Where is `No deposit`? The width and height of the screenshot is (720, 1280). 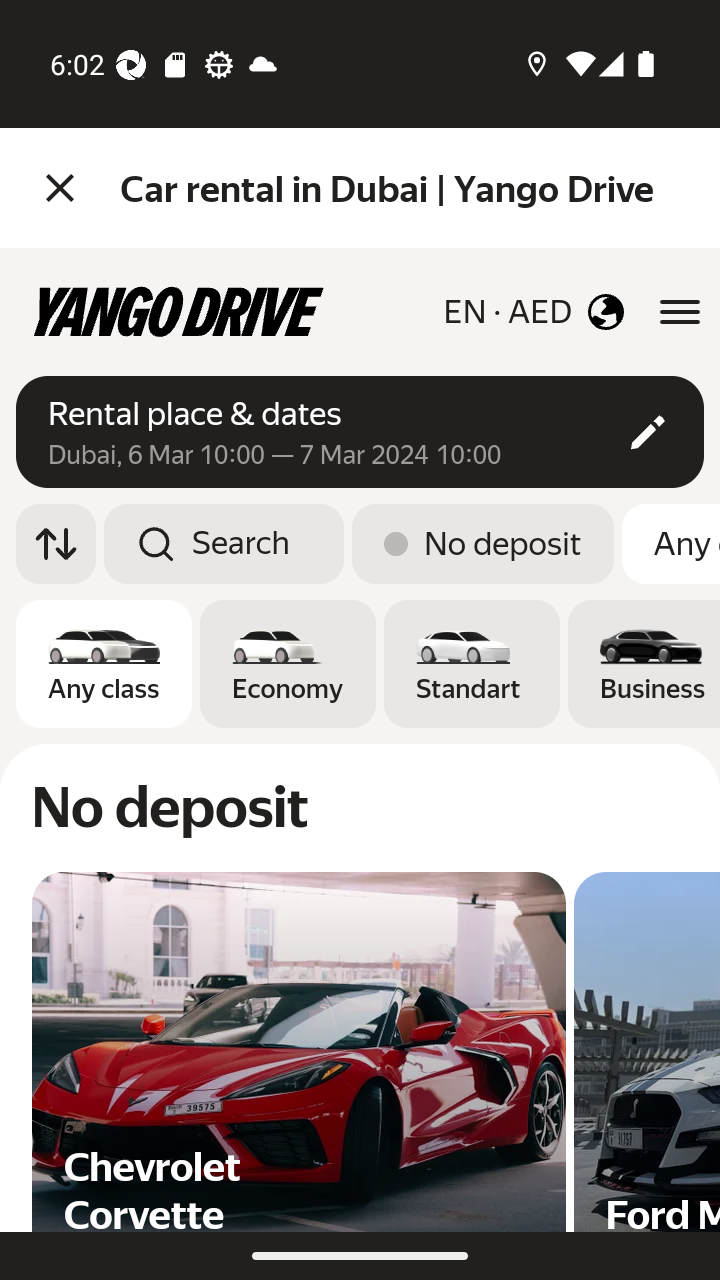
No deposit is located at coordinates (483, 544).